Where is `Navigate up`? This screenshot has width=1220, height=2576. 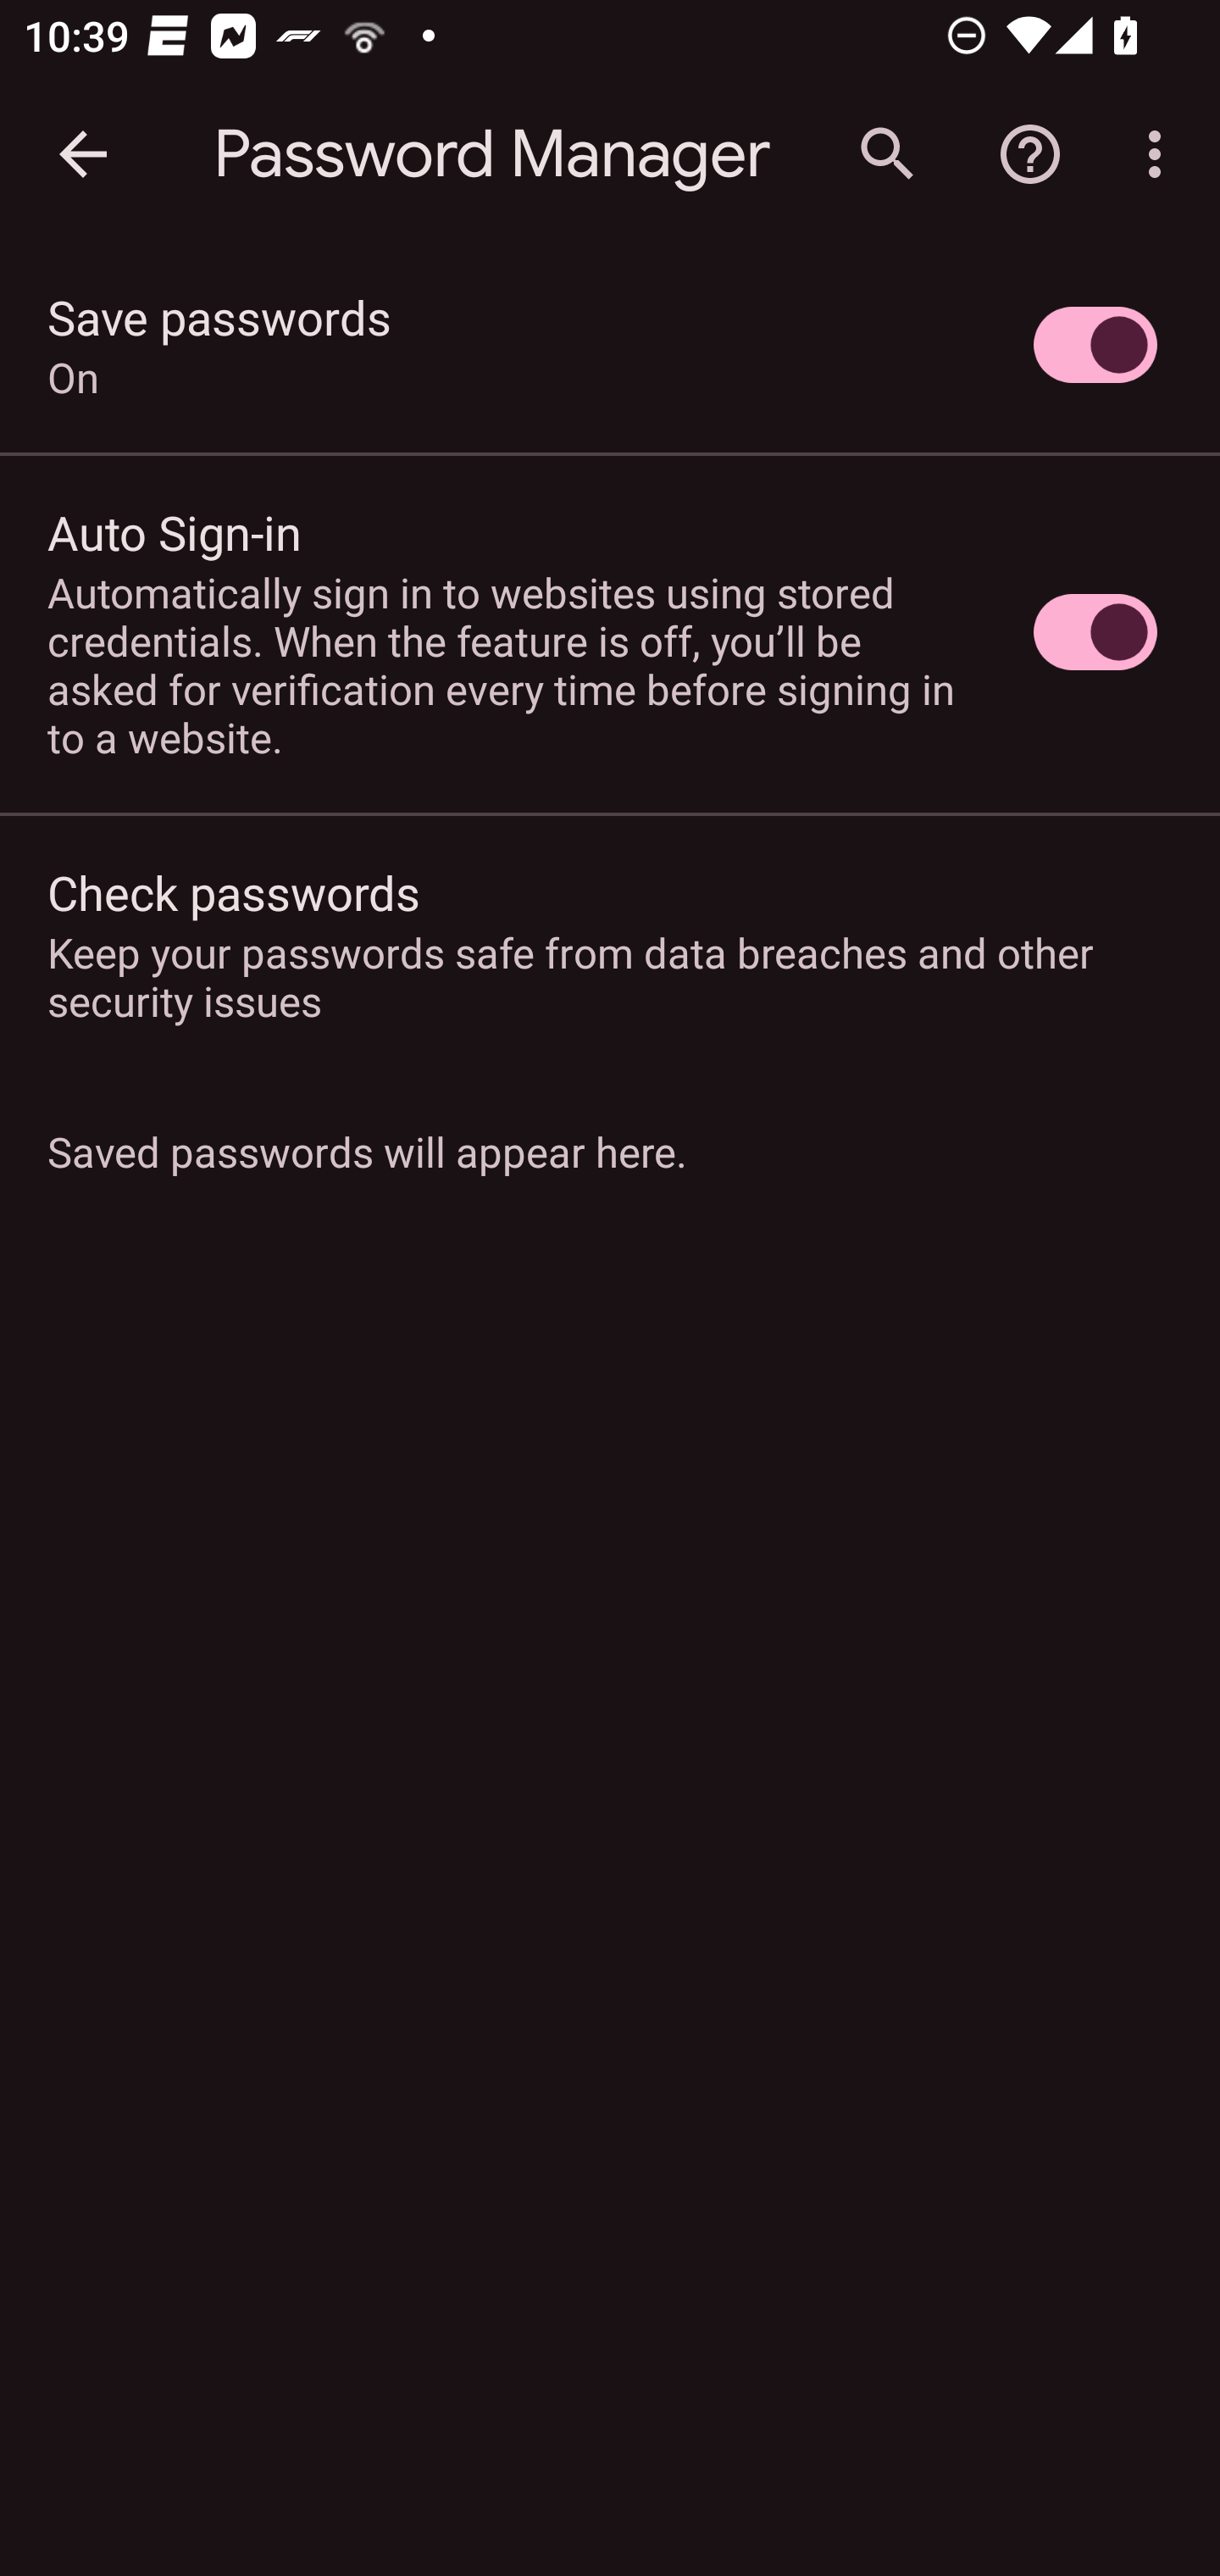
Navigate up is located at coordinates (83, 154).